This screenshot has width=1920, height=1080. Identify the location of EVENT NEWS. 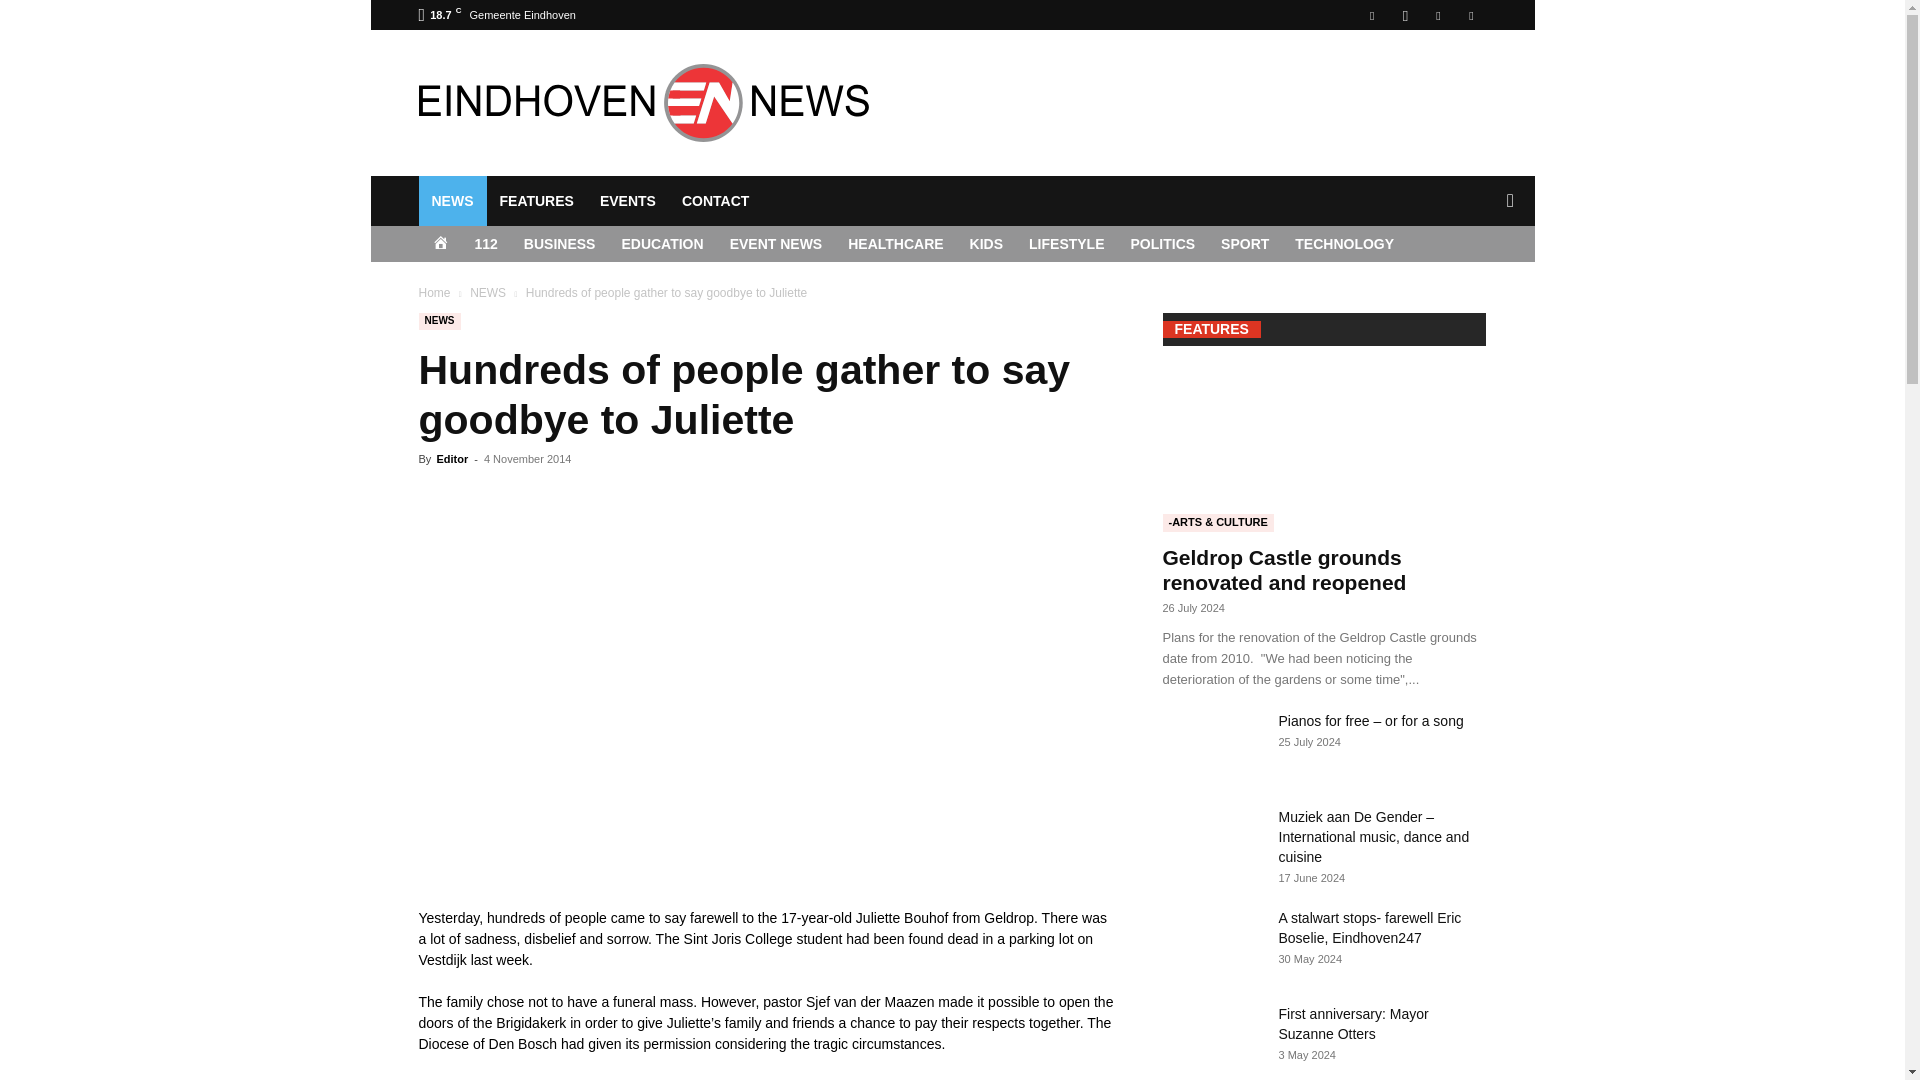
(776, 244).